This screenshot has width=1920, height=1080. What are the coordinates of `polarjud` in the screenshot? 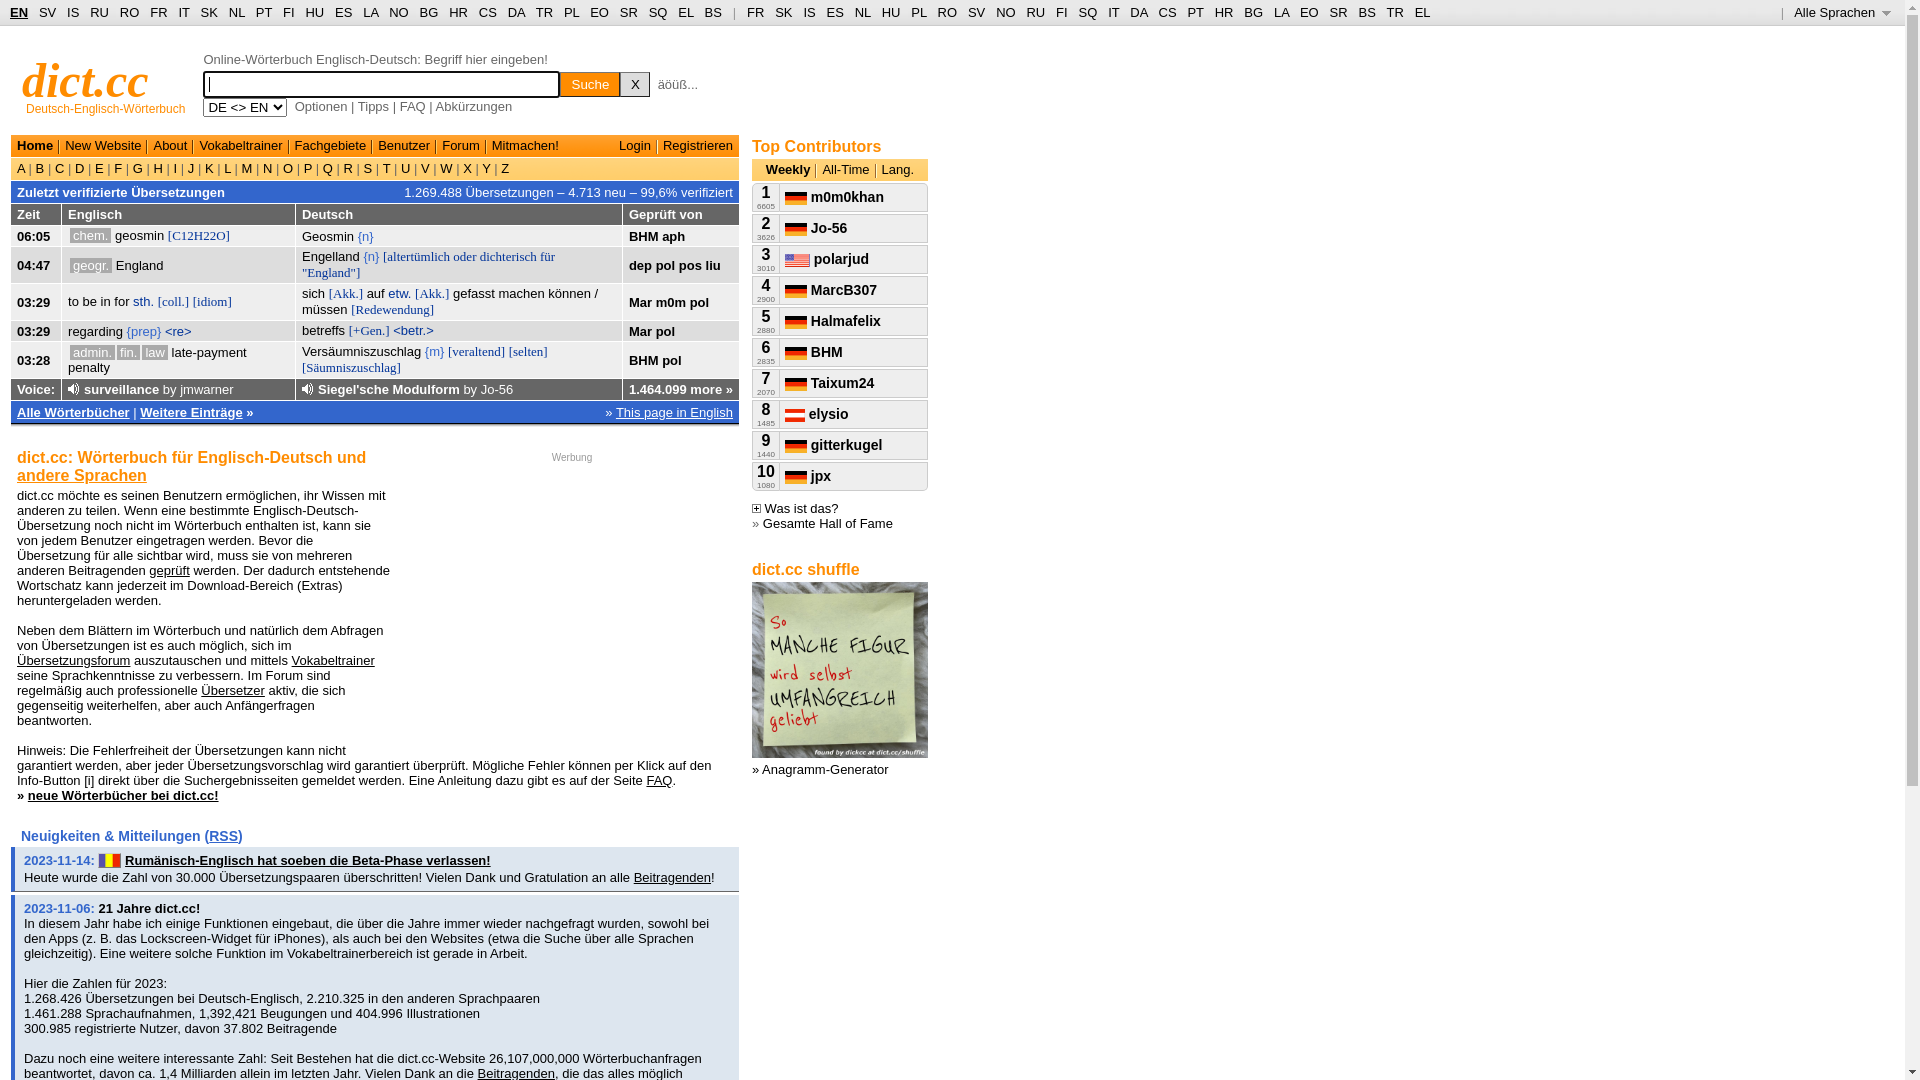 It's located at (827, 259).